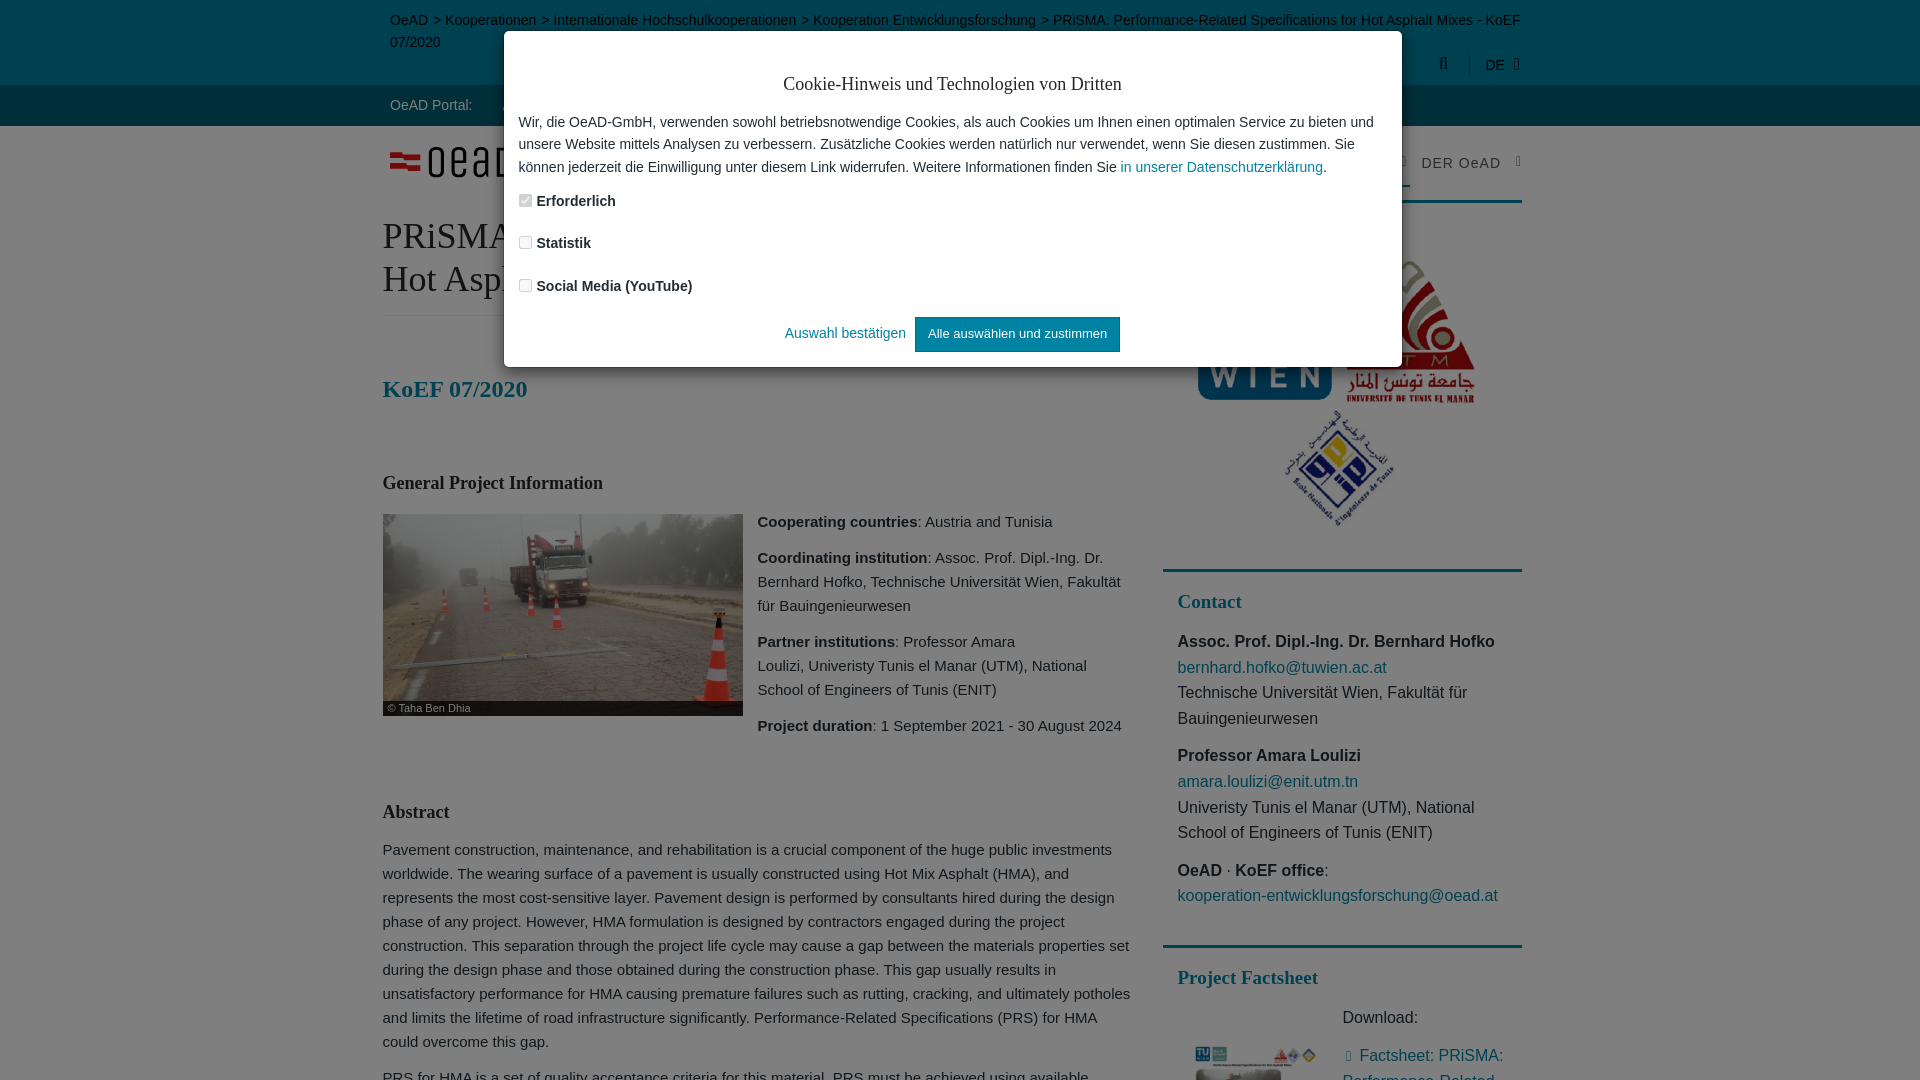 This screenshot has width=1920, height=1080. What do you see at coordinates (1030, 104) in the screenshot?
I see `Karriere` at bounding box center [1030, 104].